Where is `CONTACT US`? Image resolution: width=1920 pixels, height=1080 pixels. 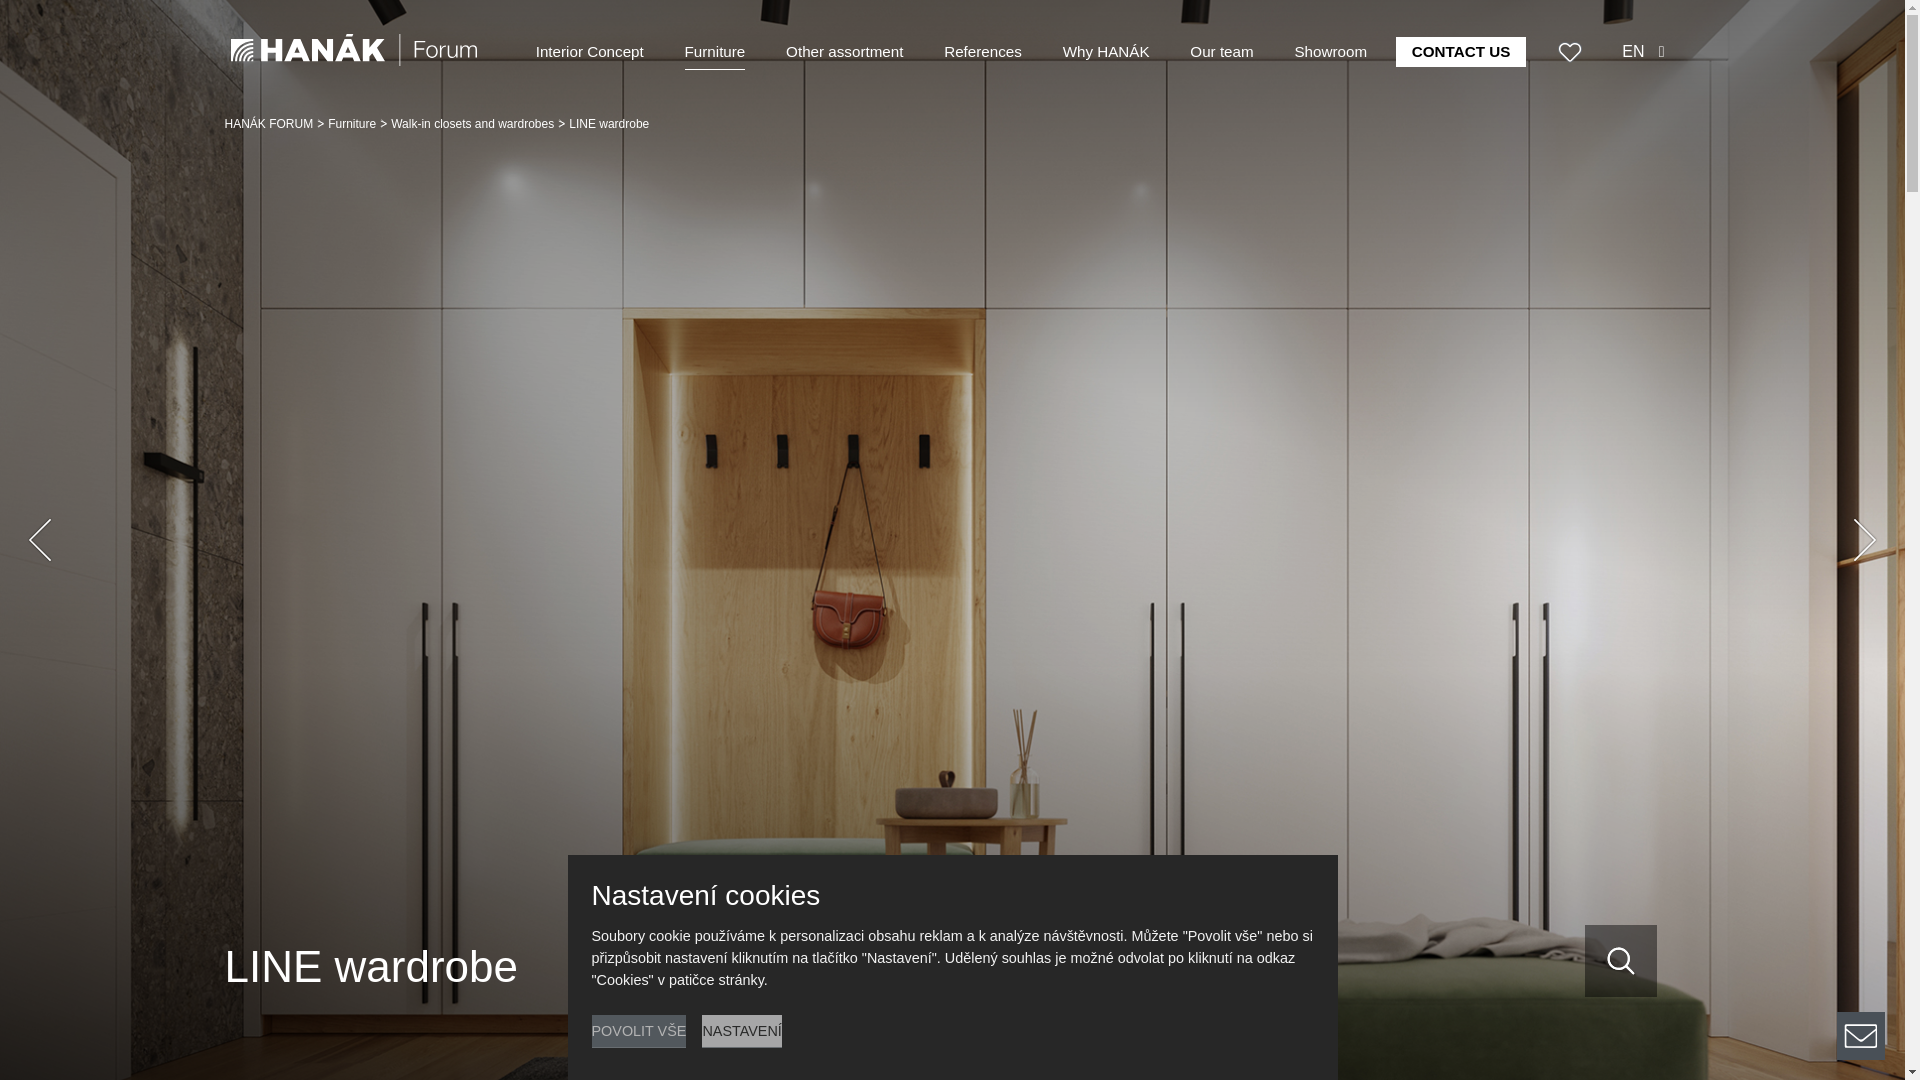
CONTACT US is located at coordinates (1460, 52).